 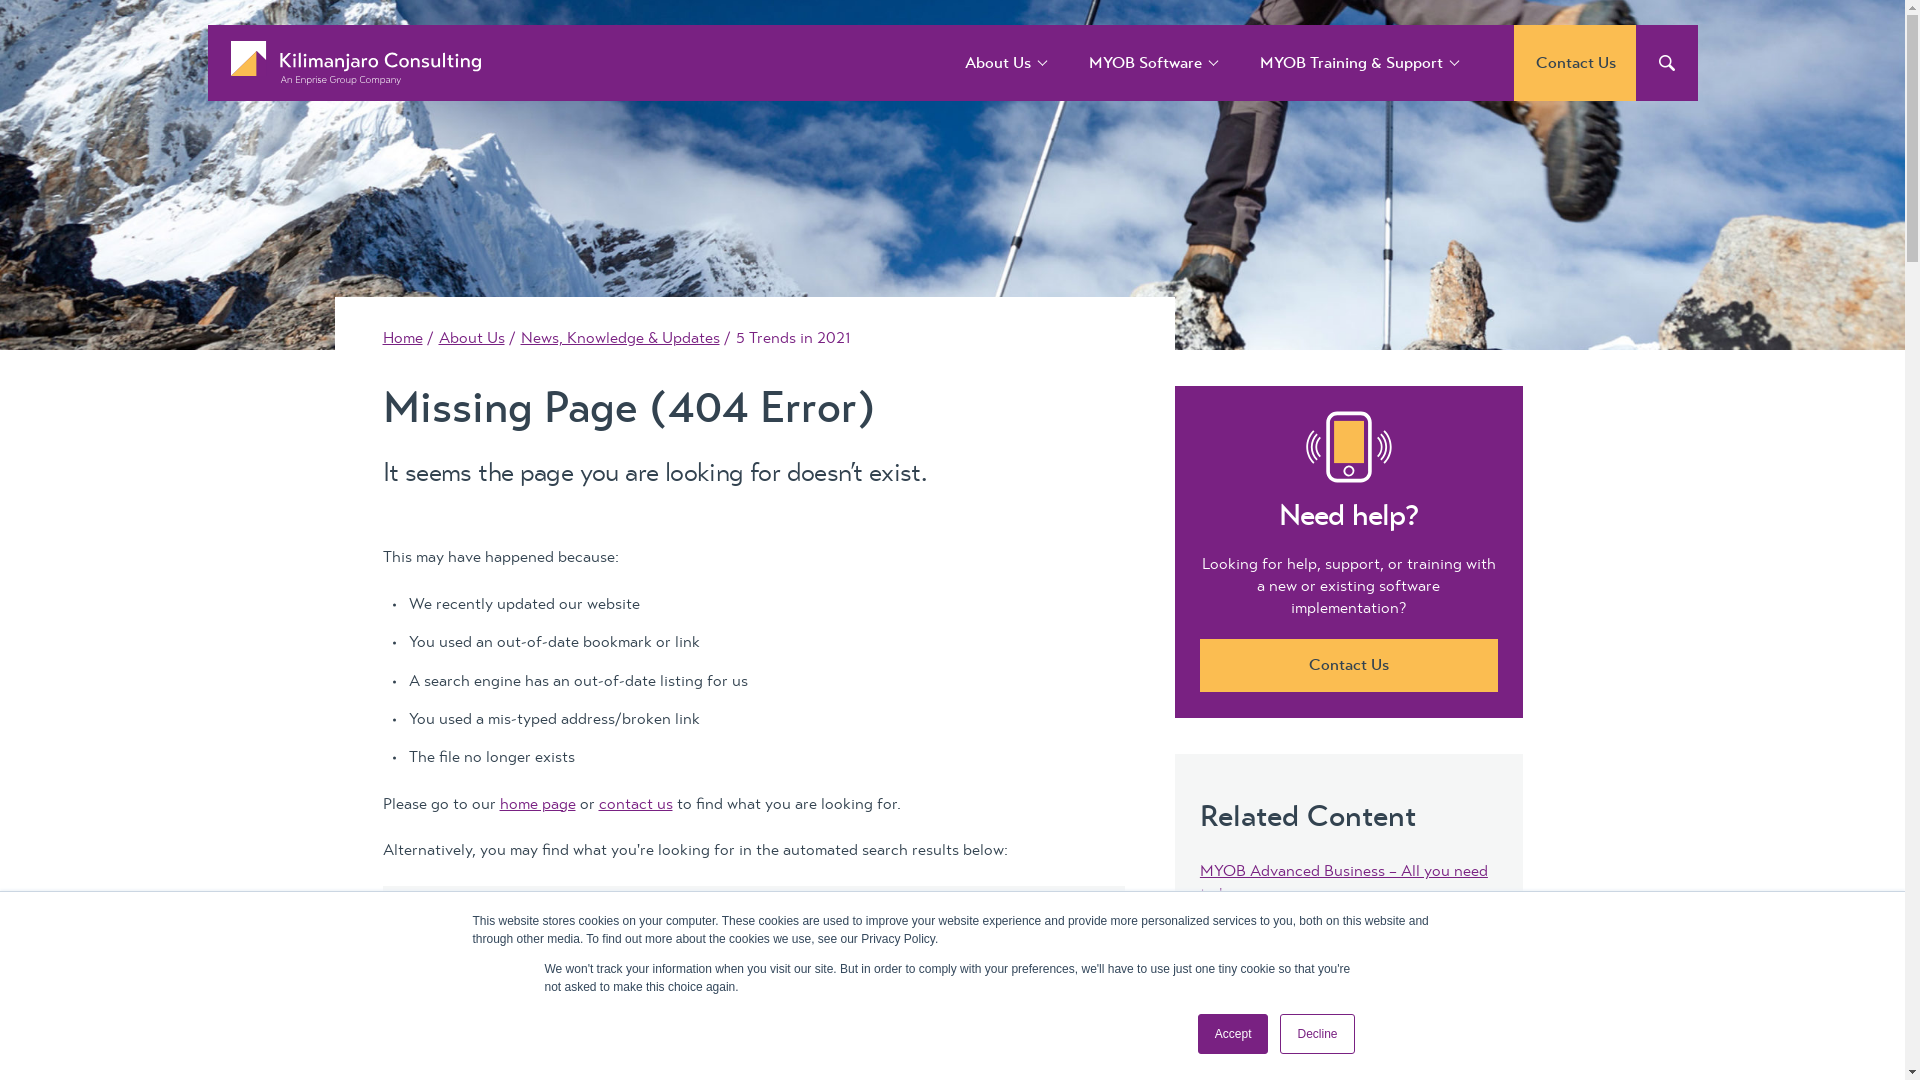 What do you see at coordinates (1330, 999) in the screenshot?
I see `Hosted vs SaaS Solutions: Which one should I choose?` at bounding box center [1330, 999].